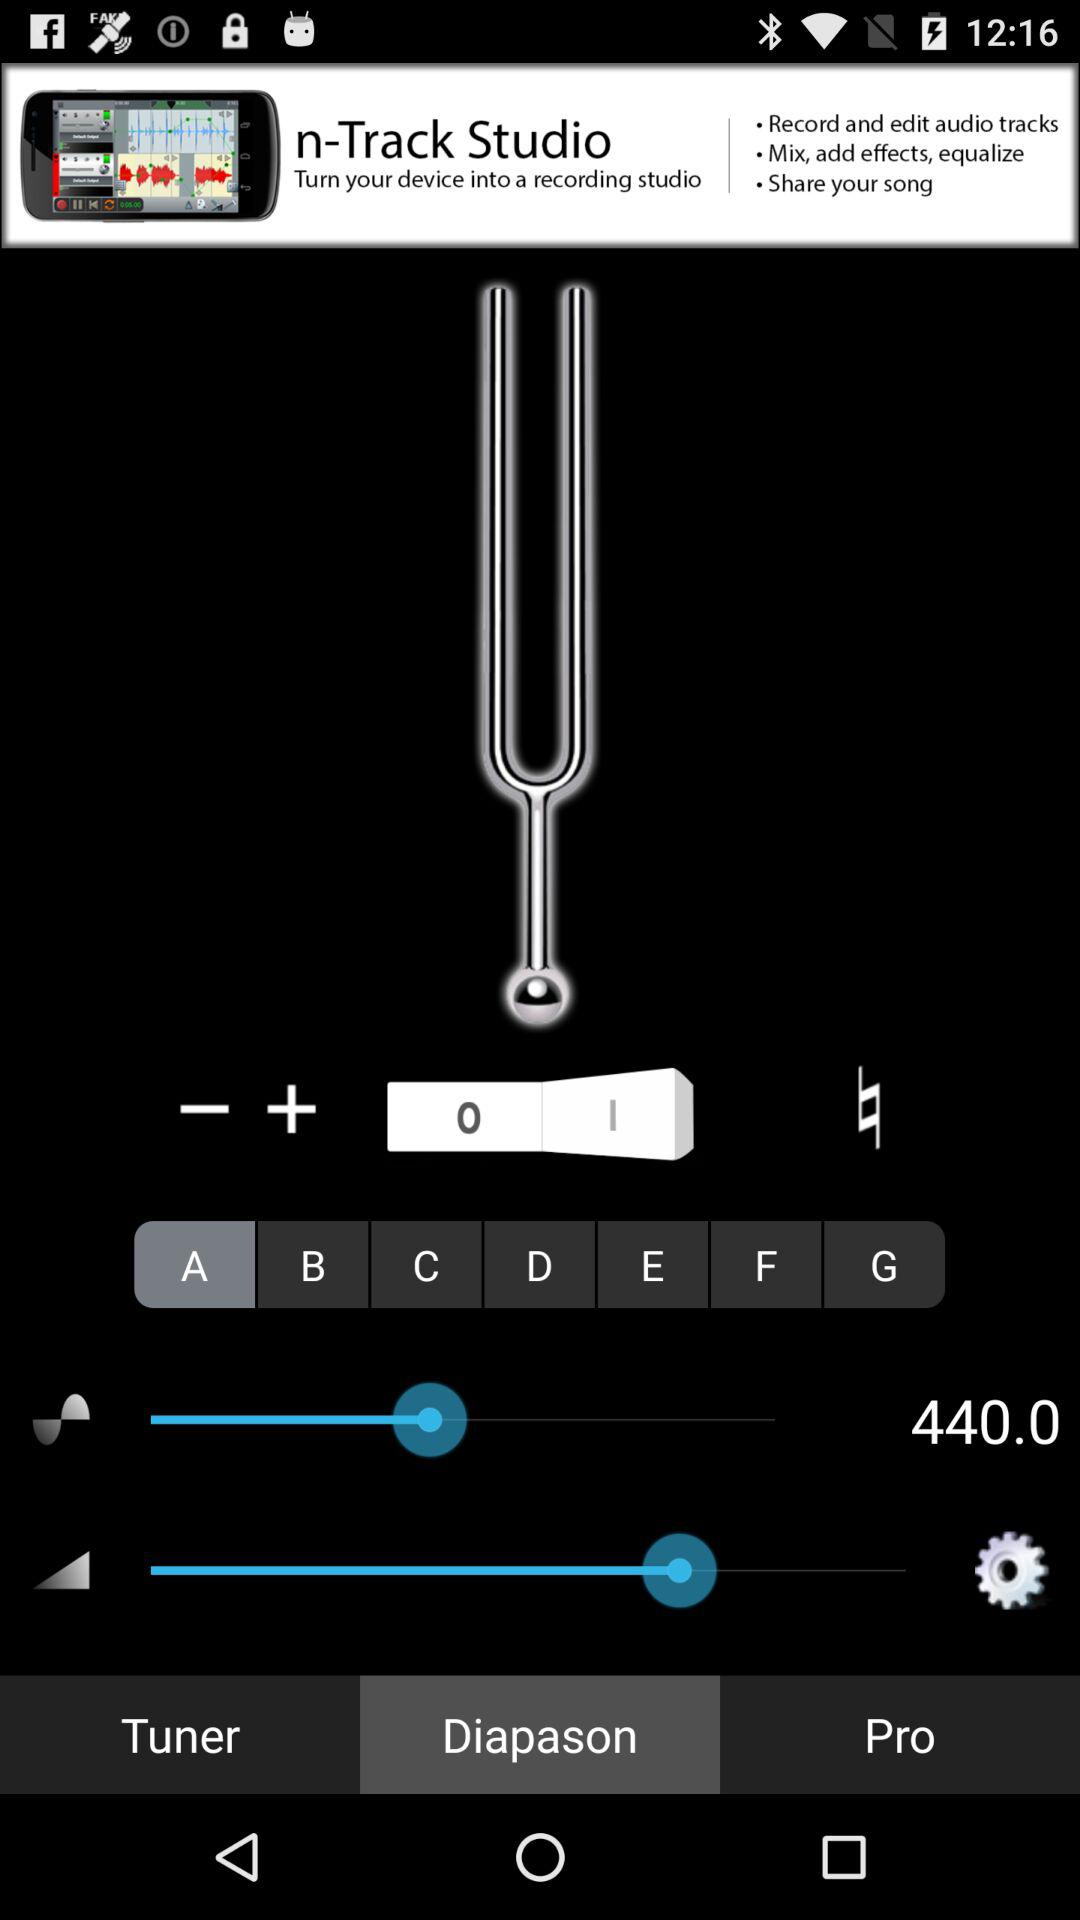 The width and height of the screenshot is (1080, 1920). Describe the element at coordinates (539, 1264) in the screenshot. I see `scroll to the d radio button` at that location.